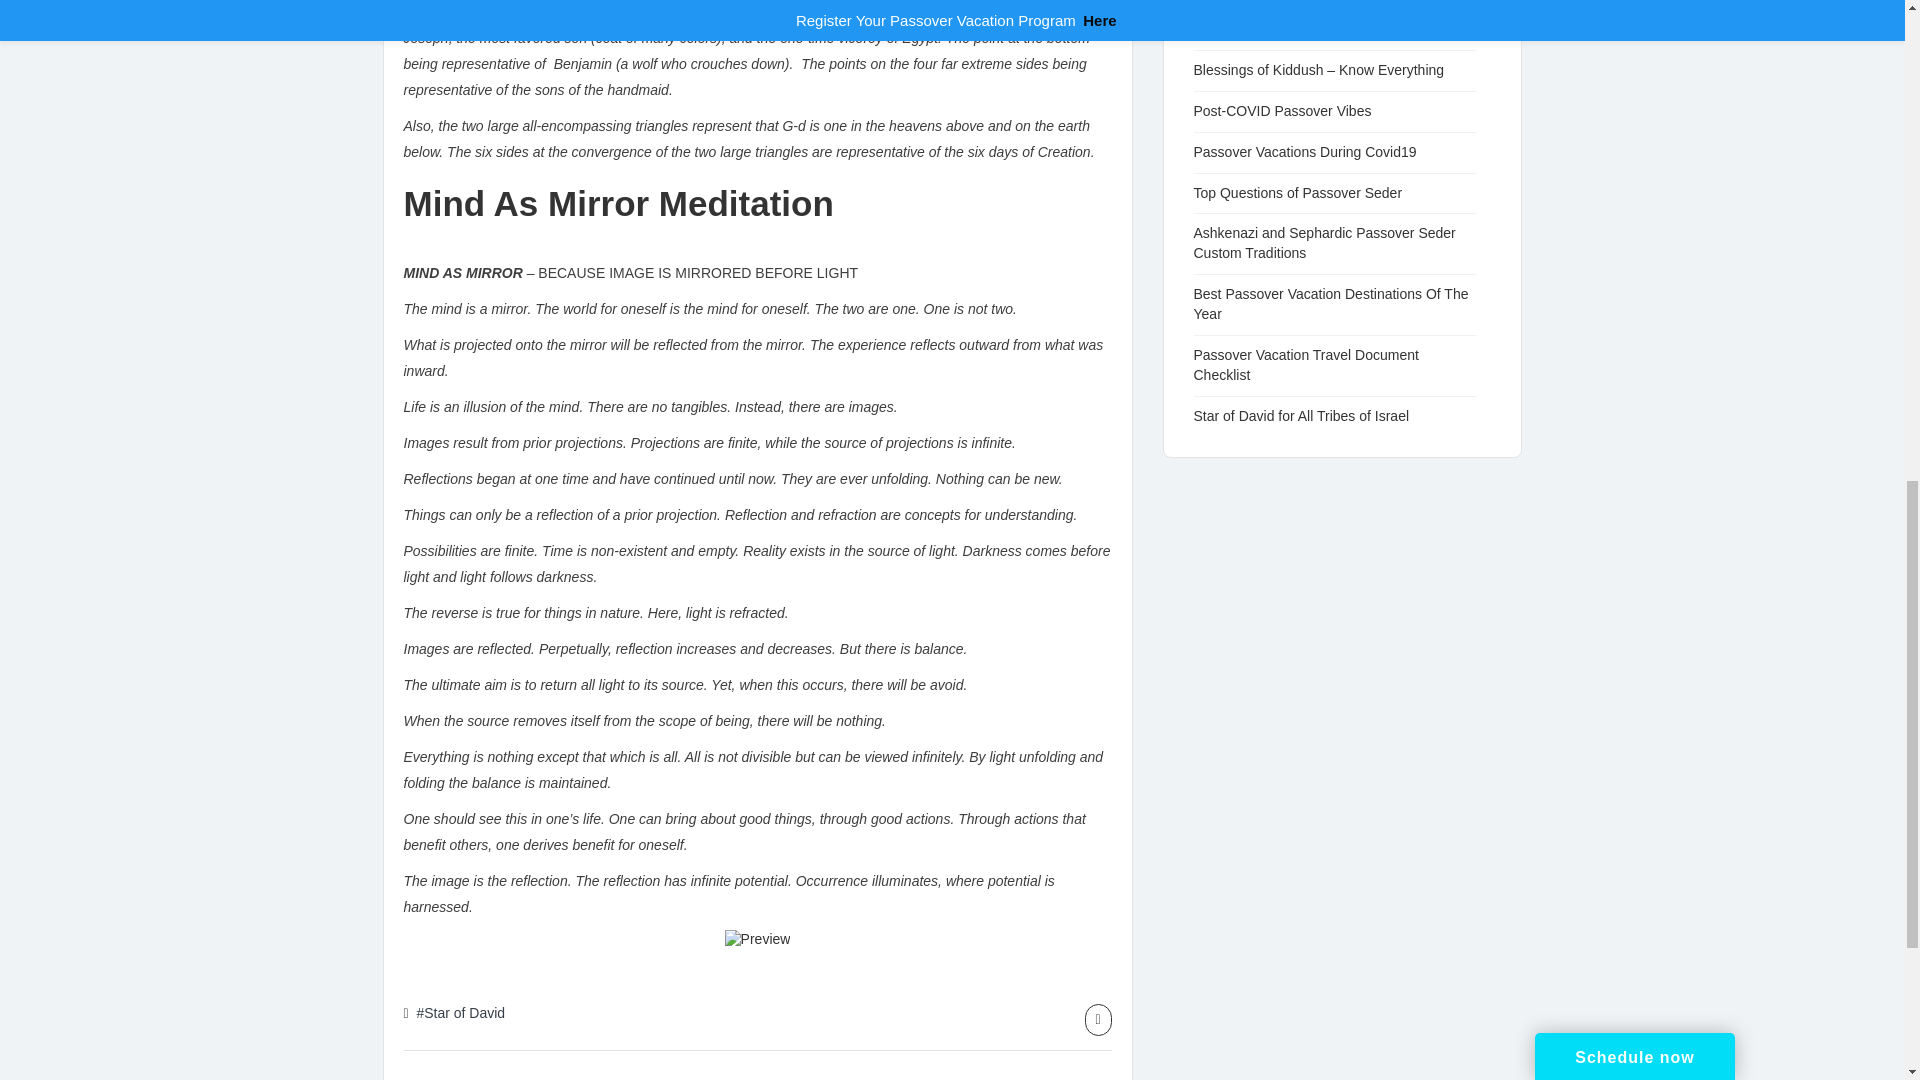  What do you see at coordinates (1294, 18) in the screenshot?
I see `Connection Between Easter and Passover` at bounding box center [1294, 18].